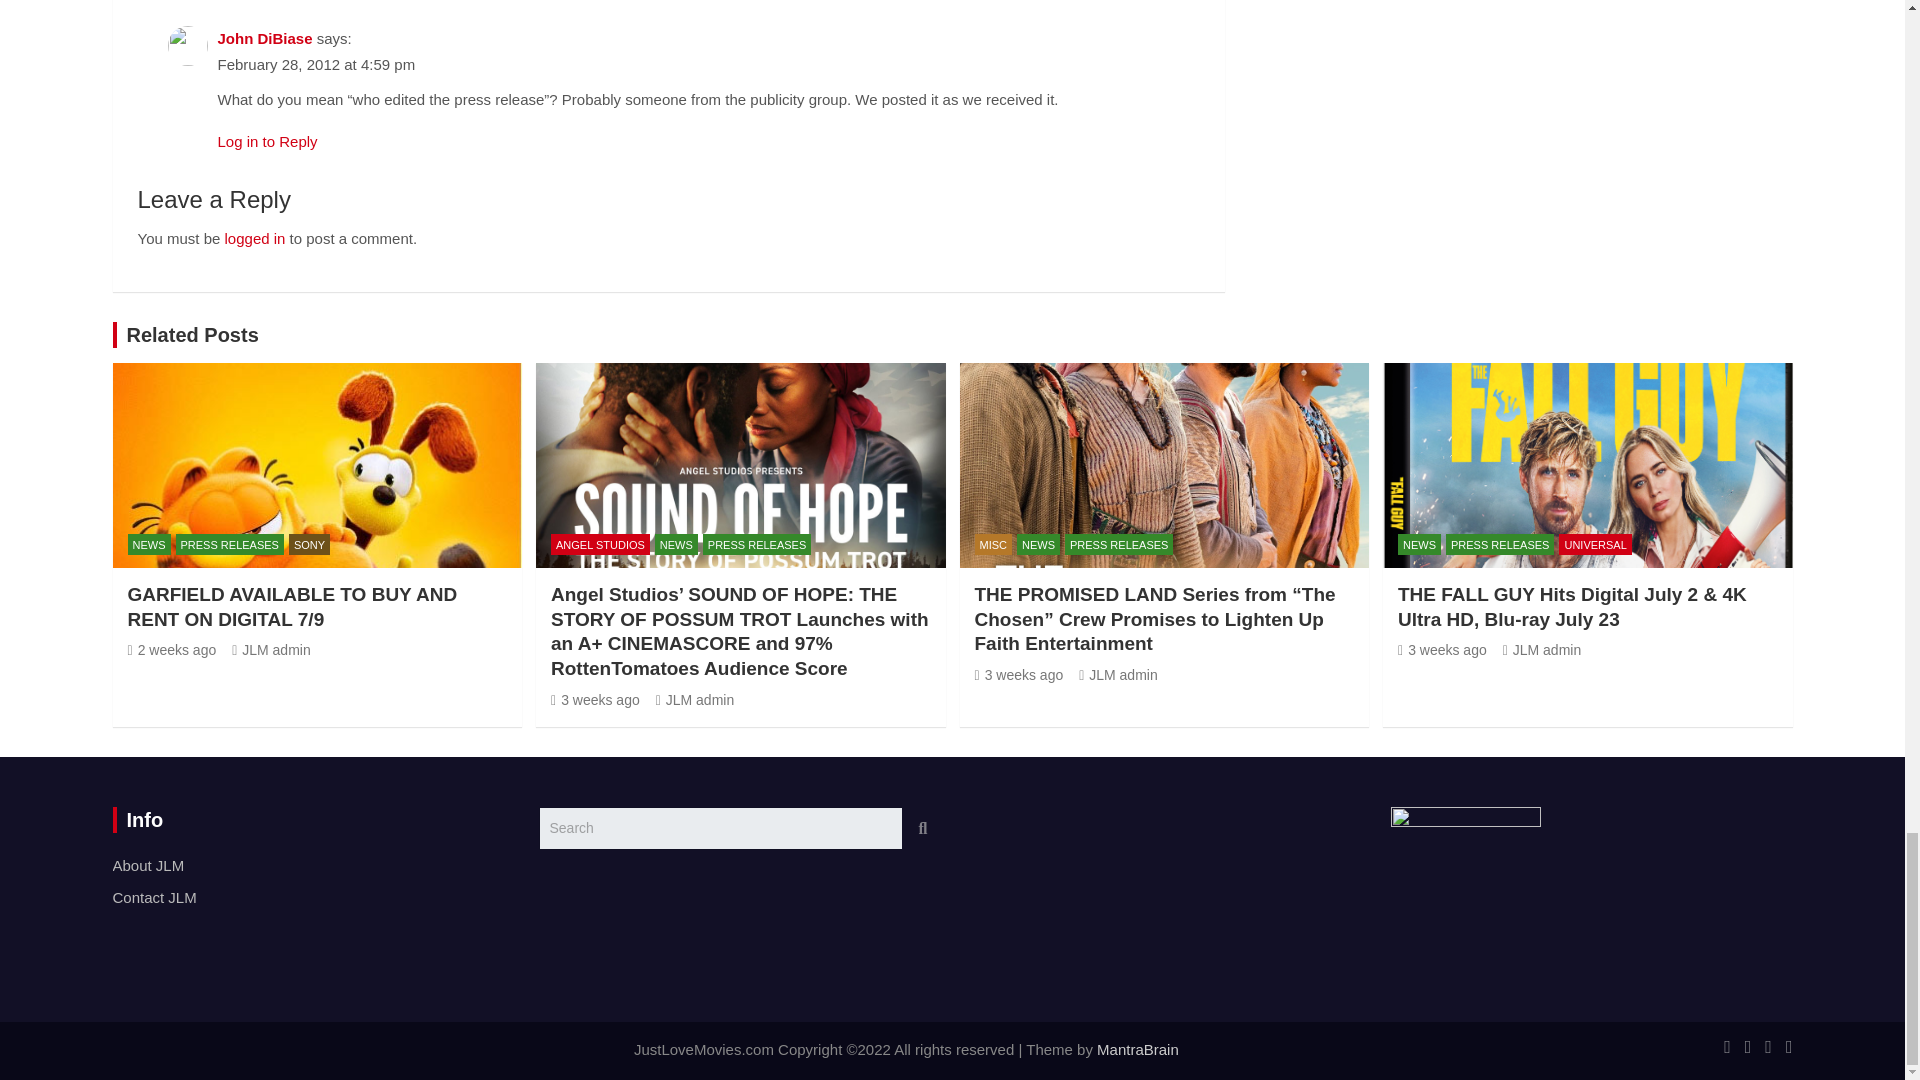 The height and width of the screenshot is (1080, 1920). I want to click on 2 weeks ago, so click(172, 649).